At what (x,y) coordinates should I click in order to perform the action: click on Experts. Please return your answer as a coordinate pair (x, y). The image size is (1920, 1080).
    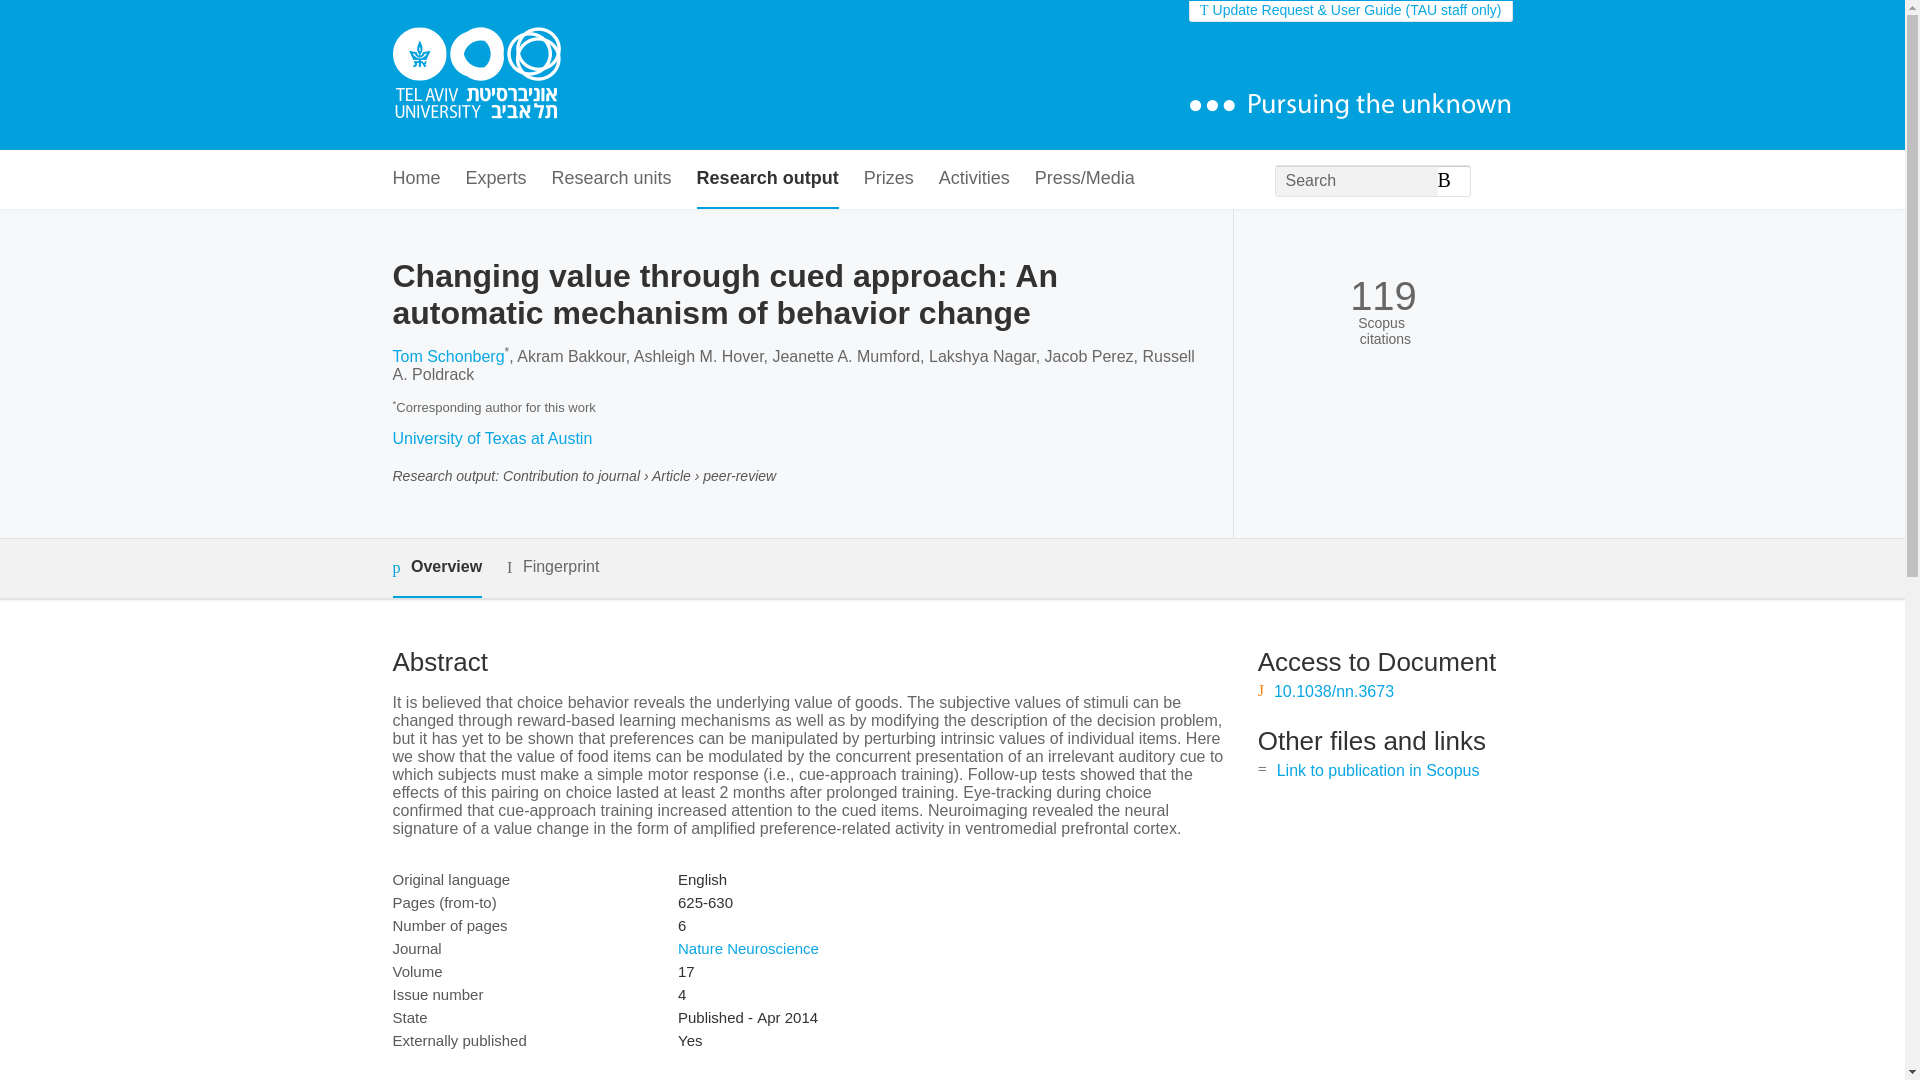
    Looking at the image, I should click on (496, 180).